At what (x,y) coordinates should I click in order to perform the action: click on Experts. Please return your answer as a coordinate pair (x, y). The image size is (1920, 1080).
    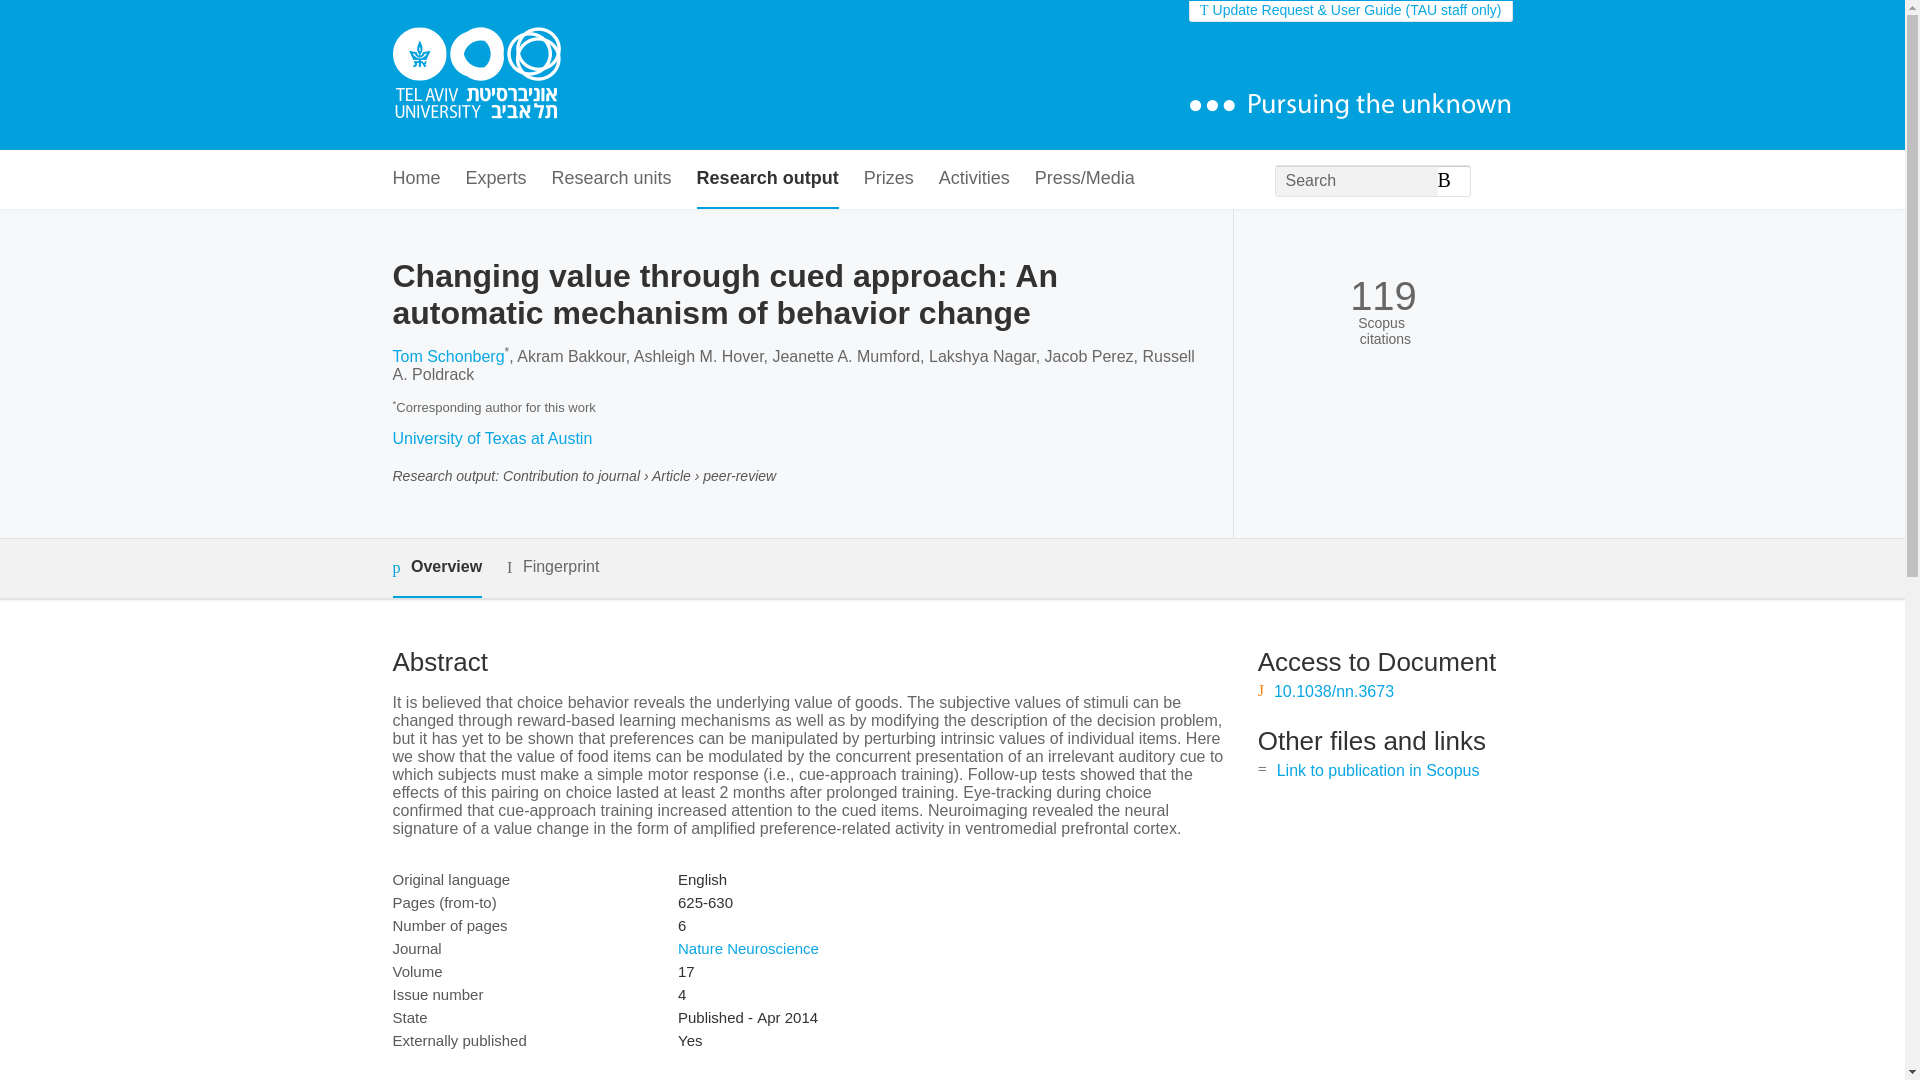
    Looking at the image, I should click on (496, 180).